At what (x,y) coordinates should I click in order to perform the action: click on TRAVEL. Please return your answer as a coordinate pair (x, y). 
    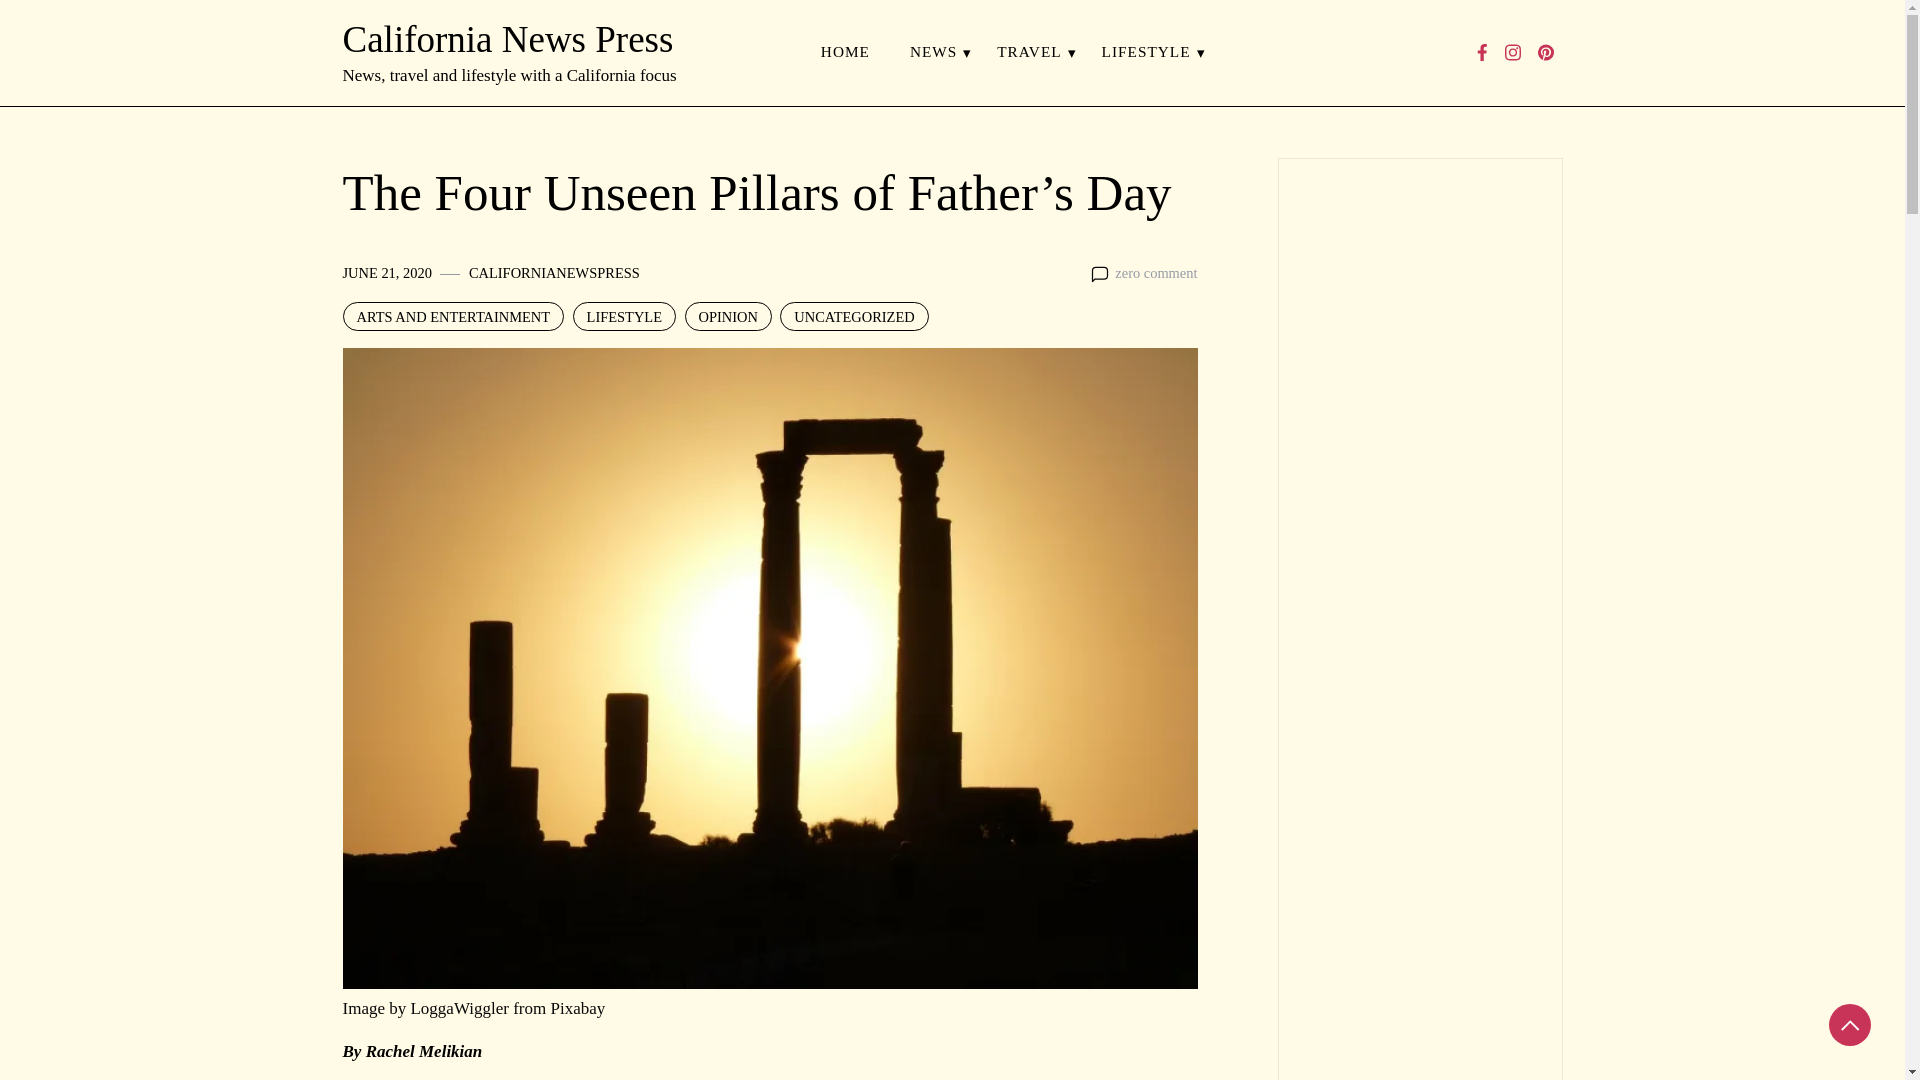
    Looking at the image, I should click on (1028, 52).